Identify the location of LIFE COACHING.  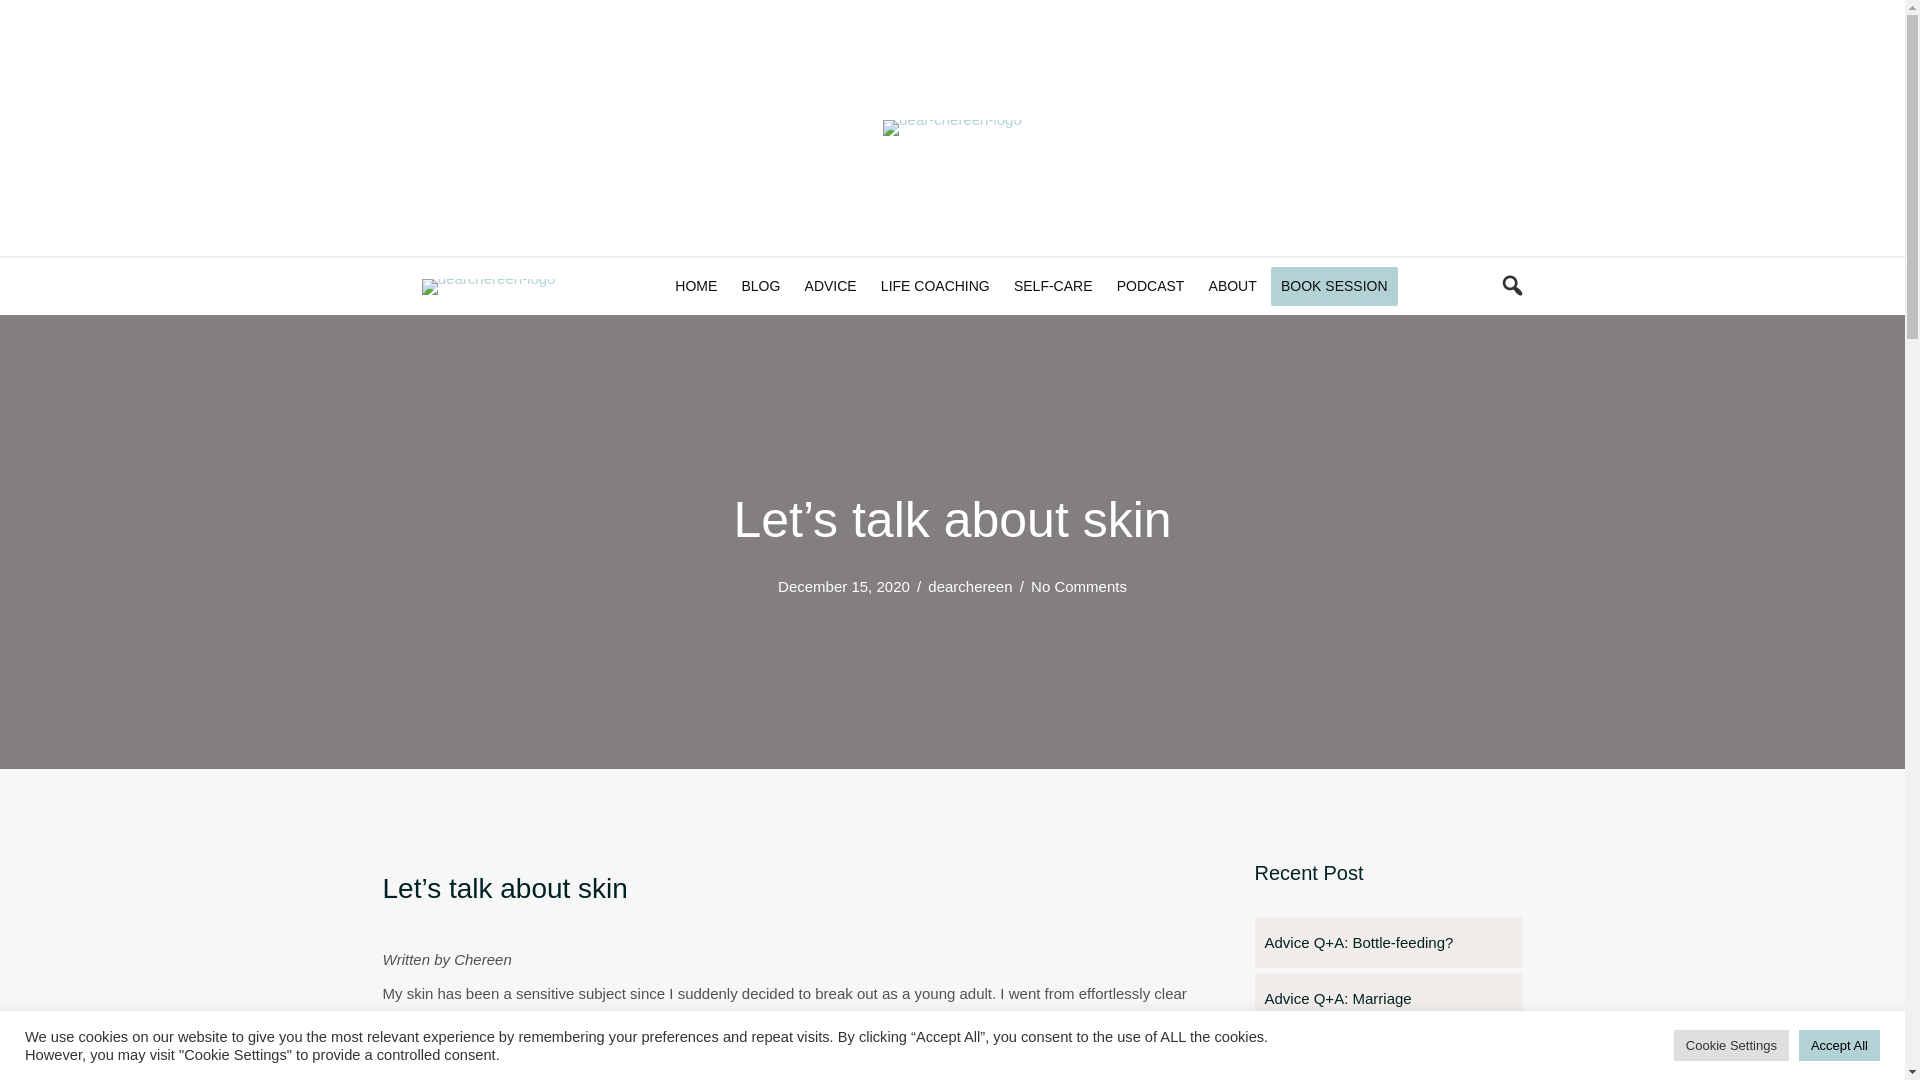
(936, 285).